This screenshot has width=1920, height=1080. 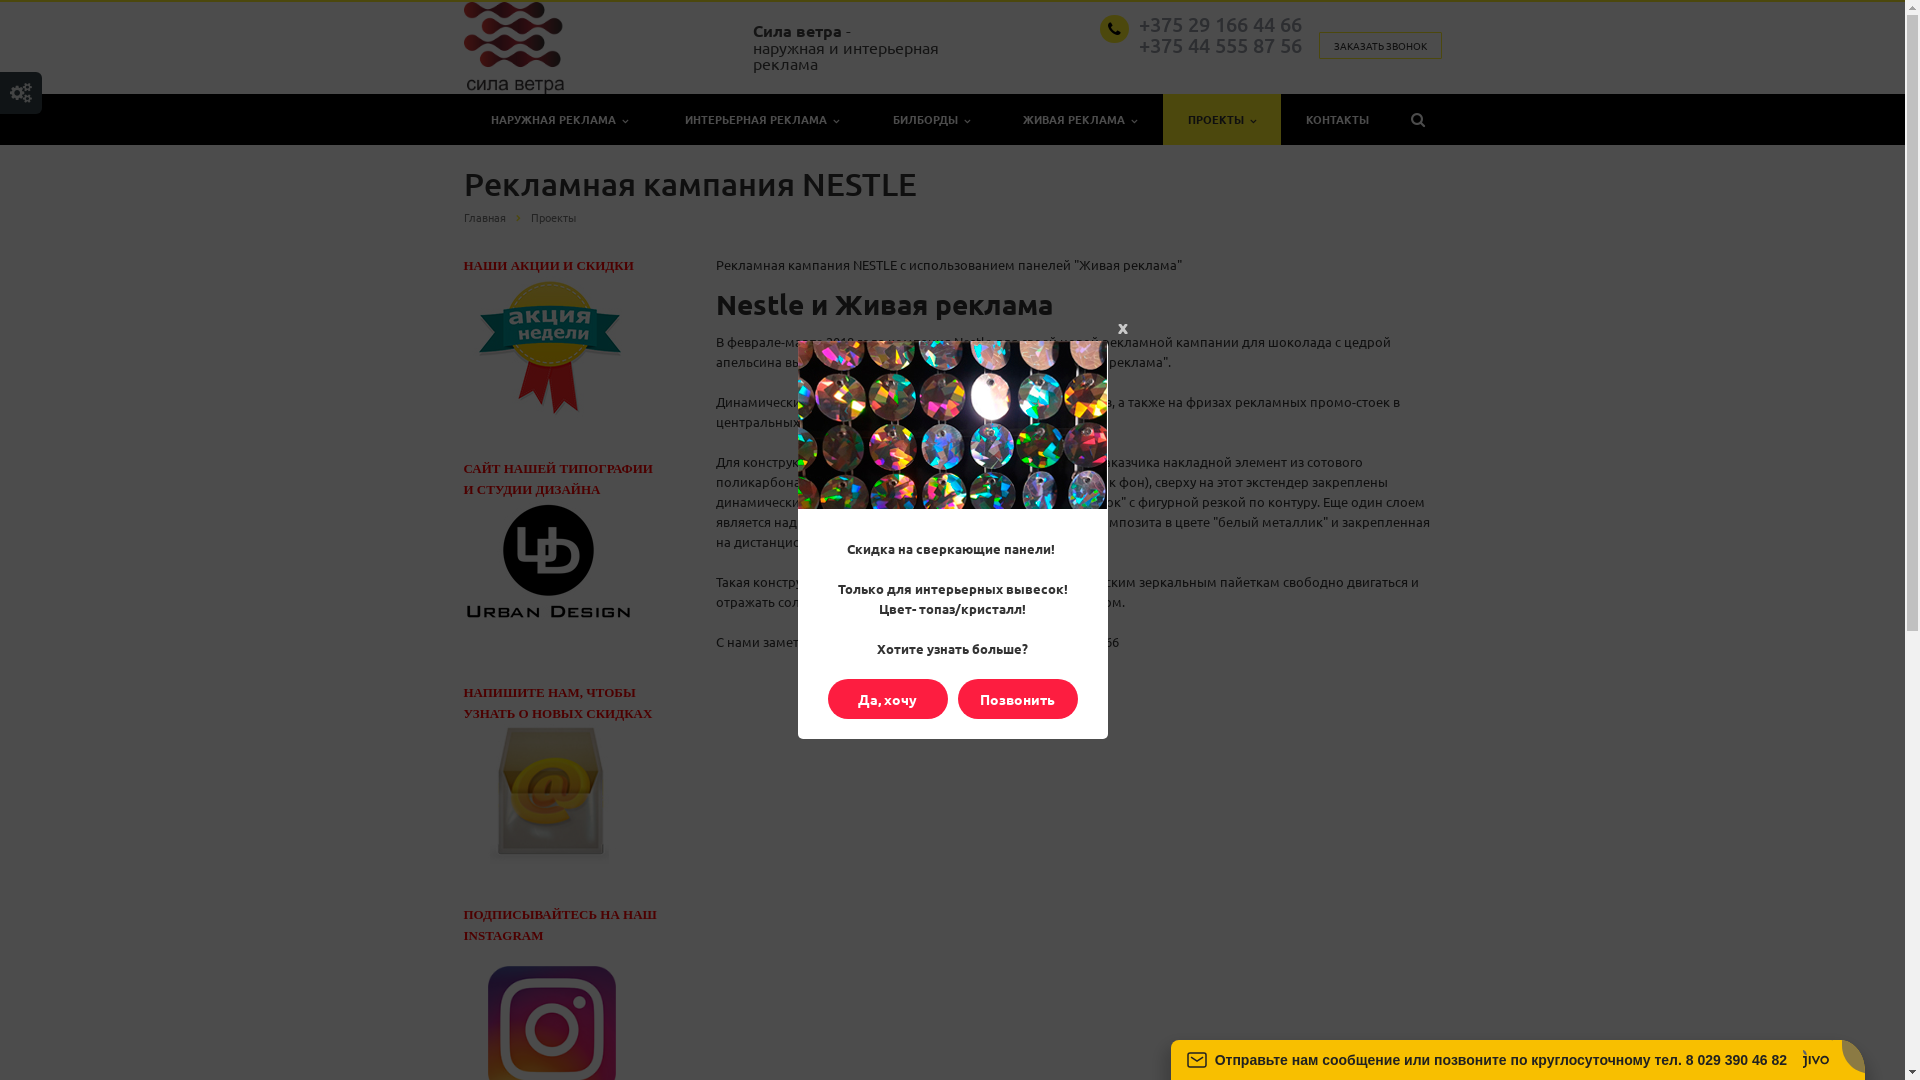 What do you see at coordinates (549, 561) in the screenshot?
I see `urban.jpg` at bounding box center [549, 561].